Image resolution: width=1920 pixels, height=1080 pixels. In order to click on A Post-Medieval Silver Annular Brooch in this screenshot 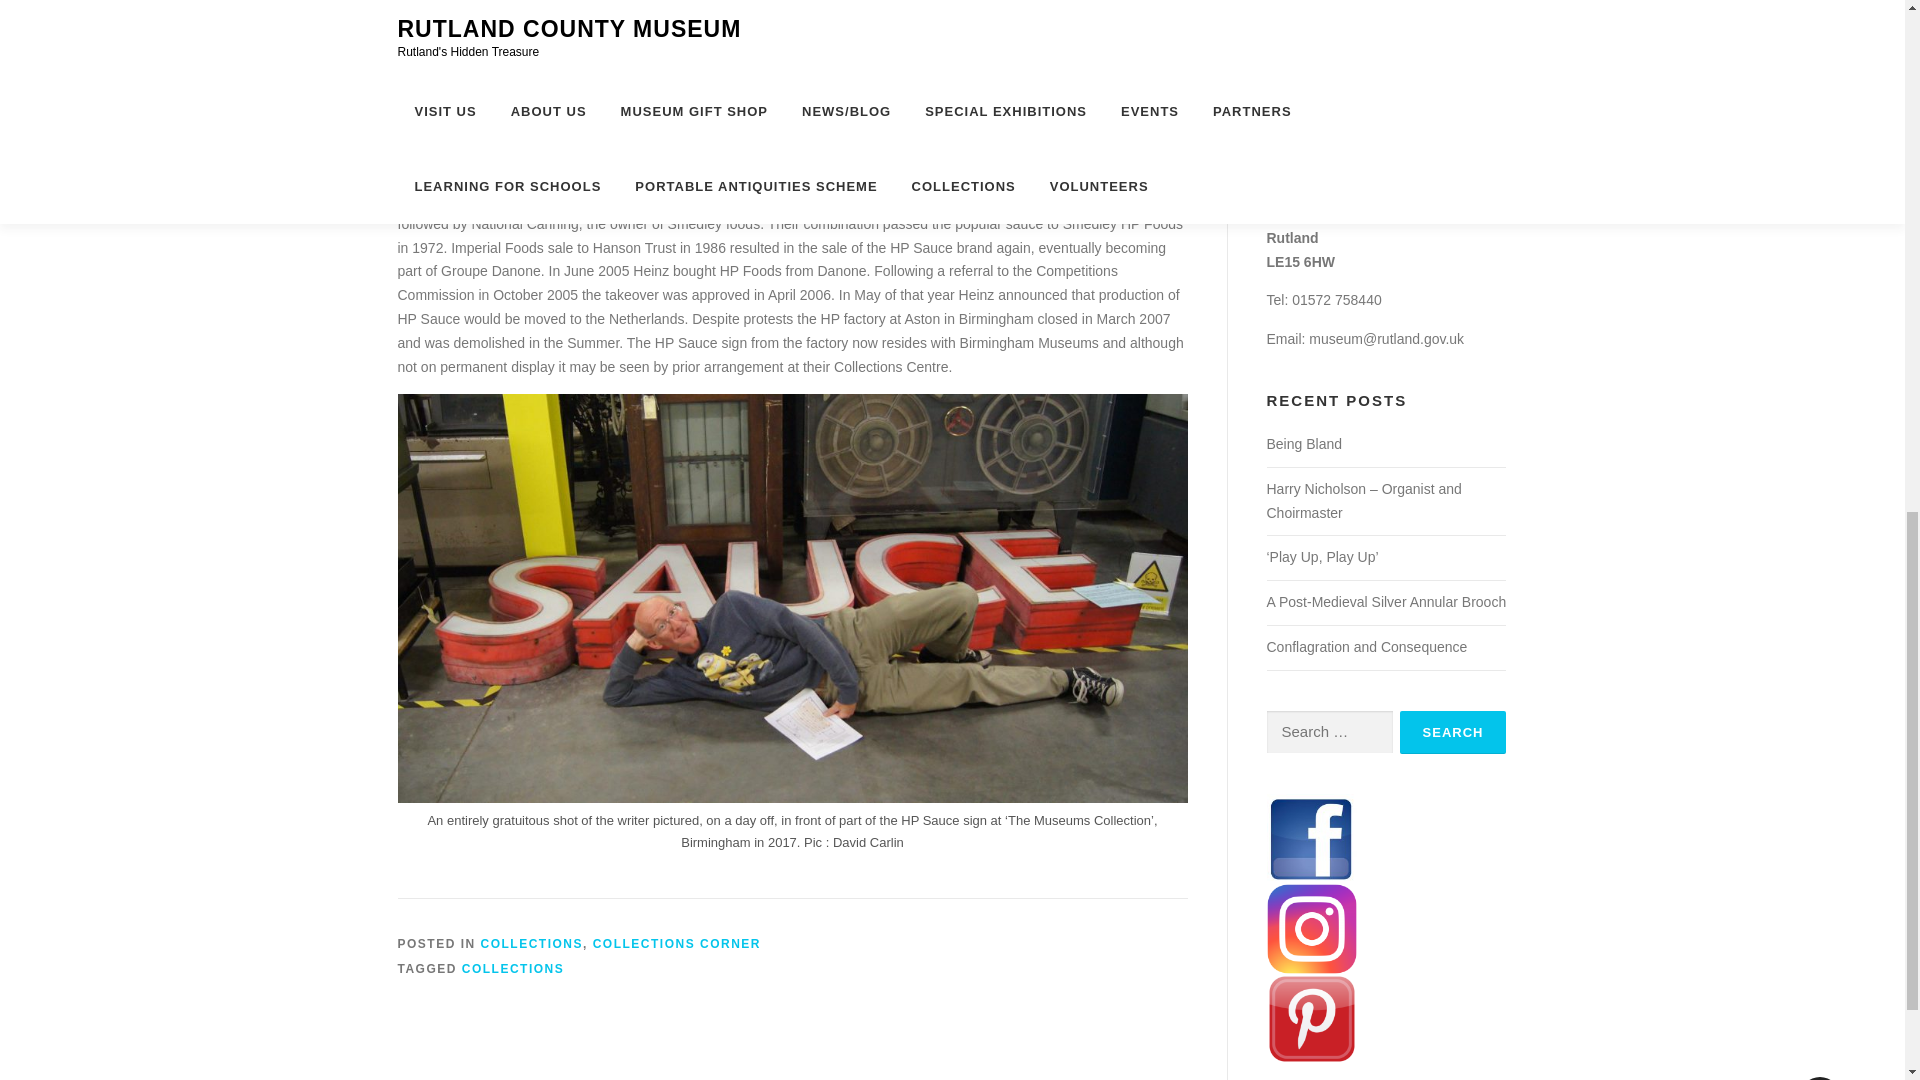, I will do `click(1385, 602)`.